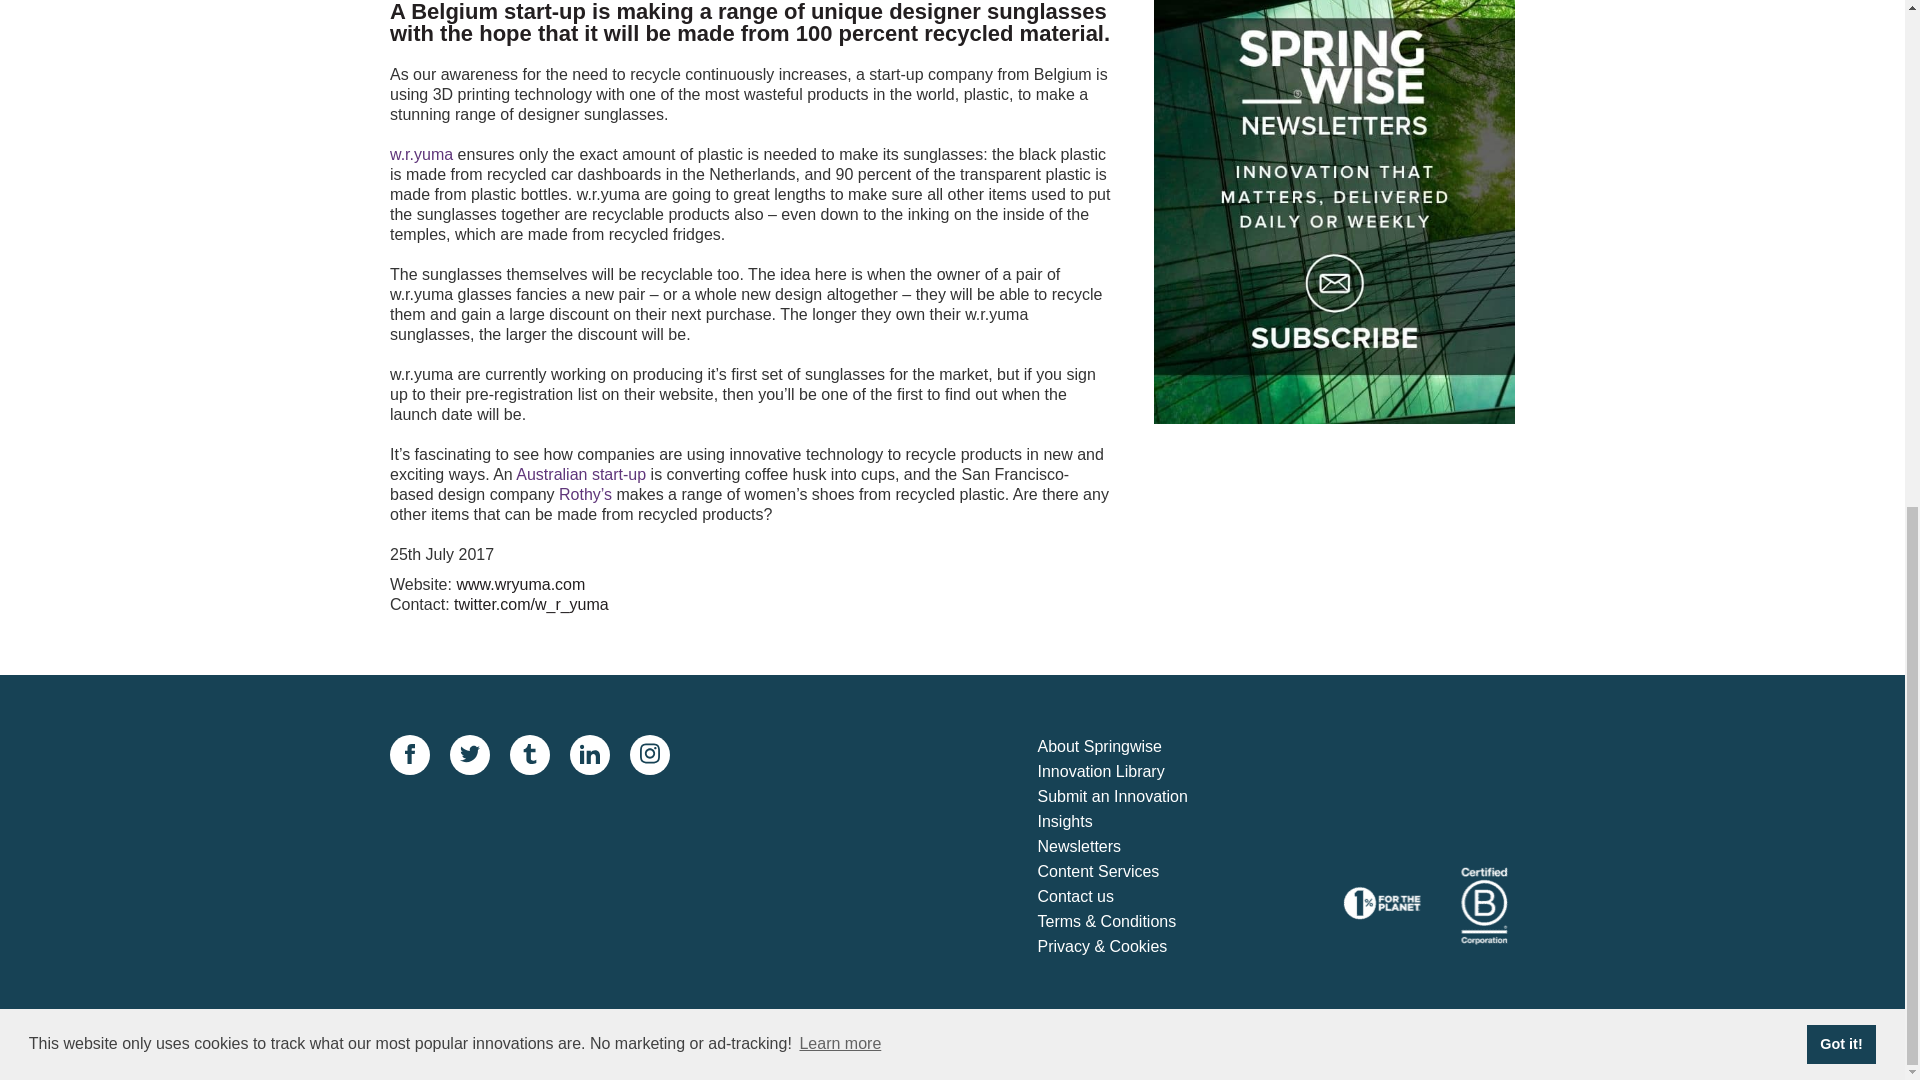  I want to click on Contact us, so click(1130, 897).